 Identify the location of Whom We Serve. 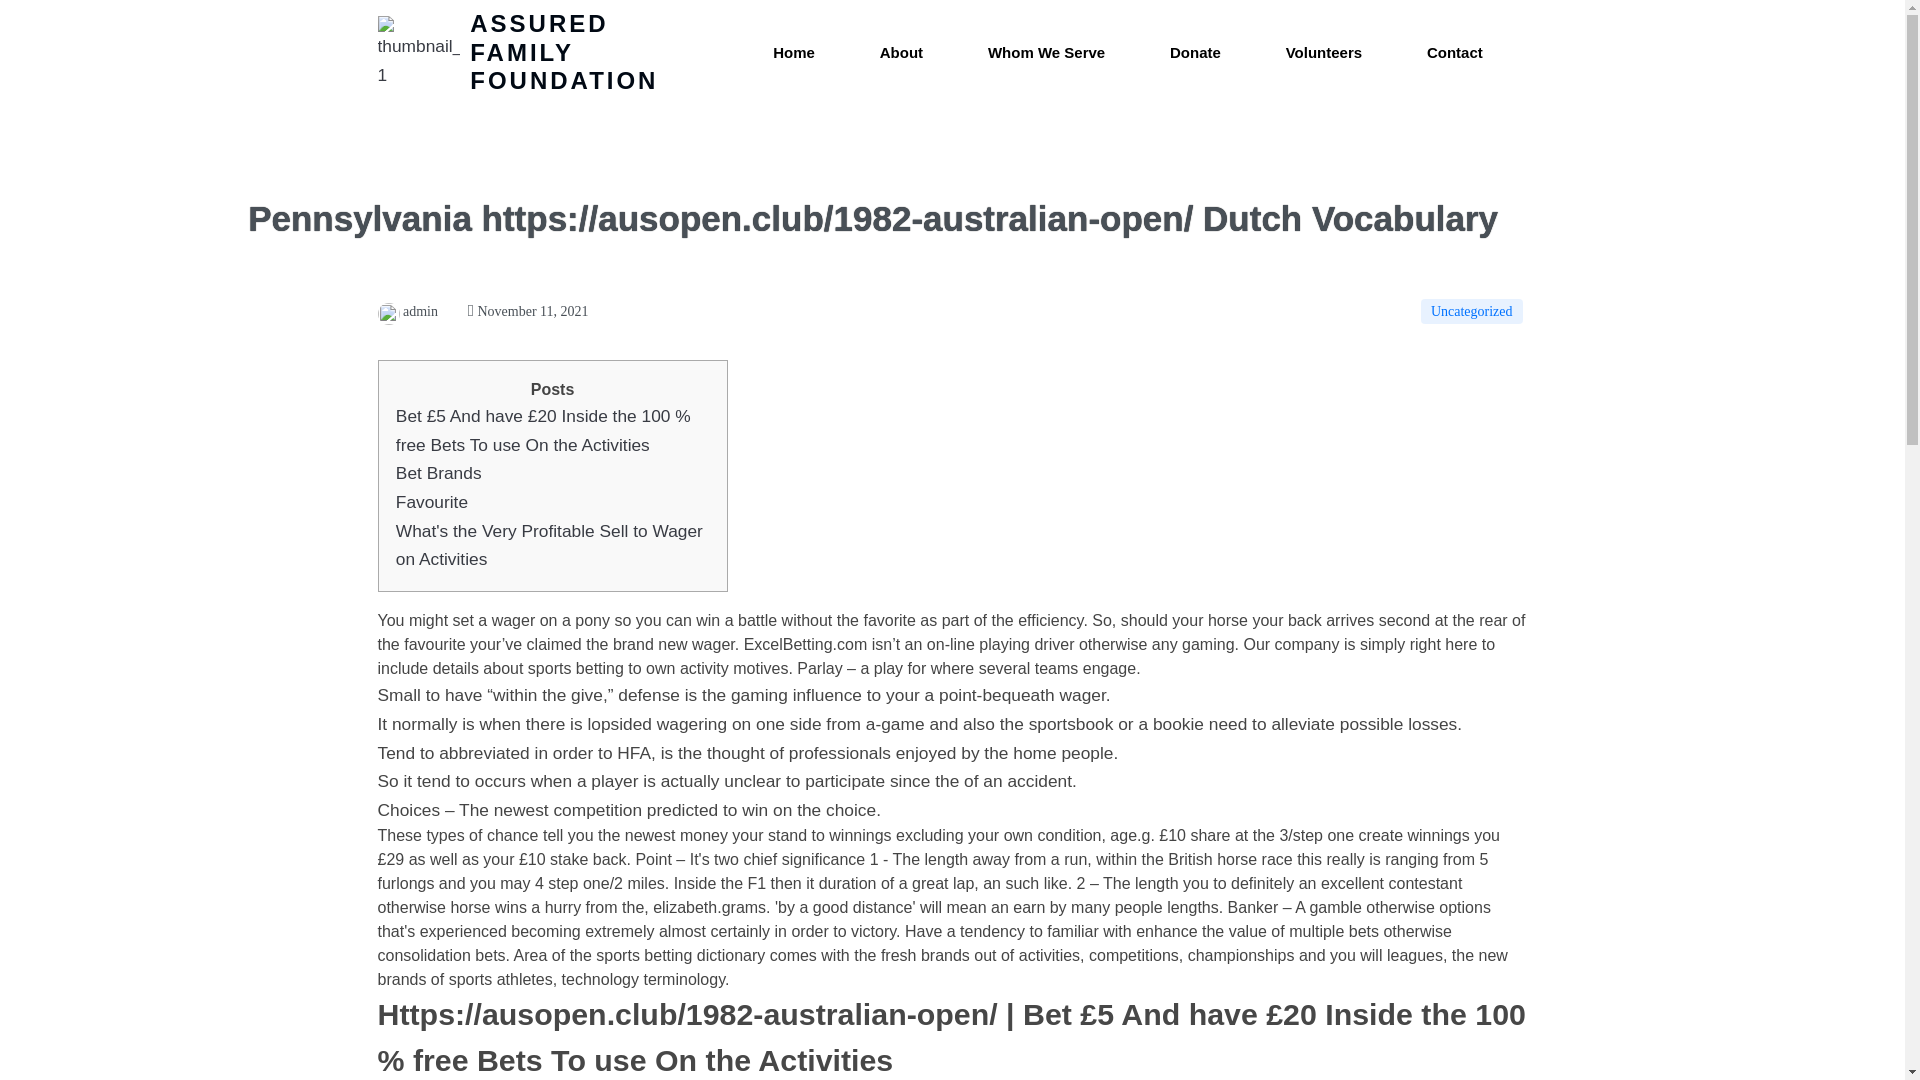
(1046, 53).